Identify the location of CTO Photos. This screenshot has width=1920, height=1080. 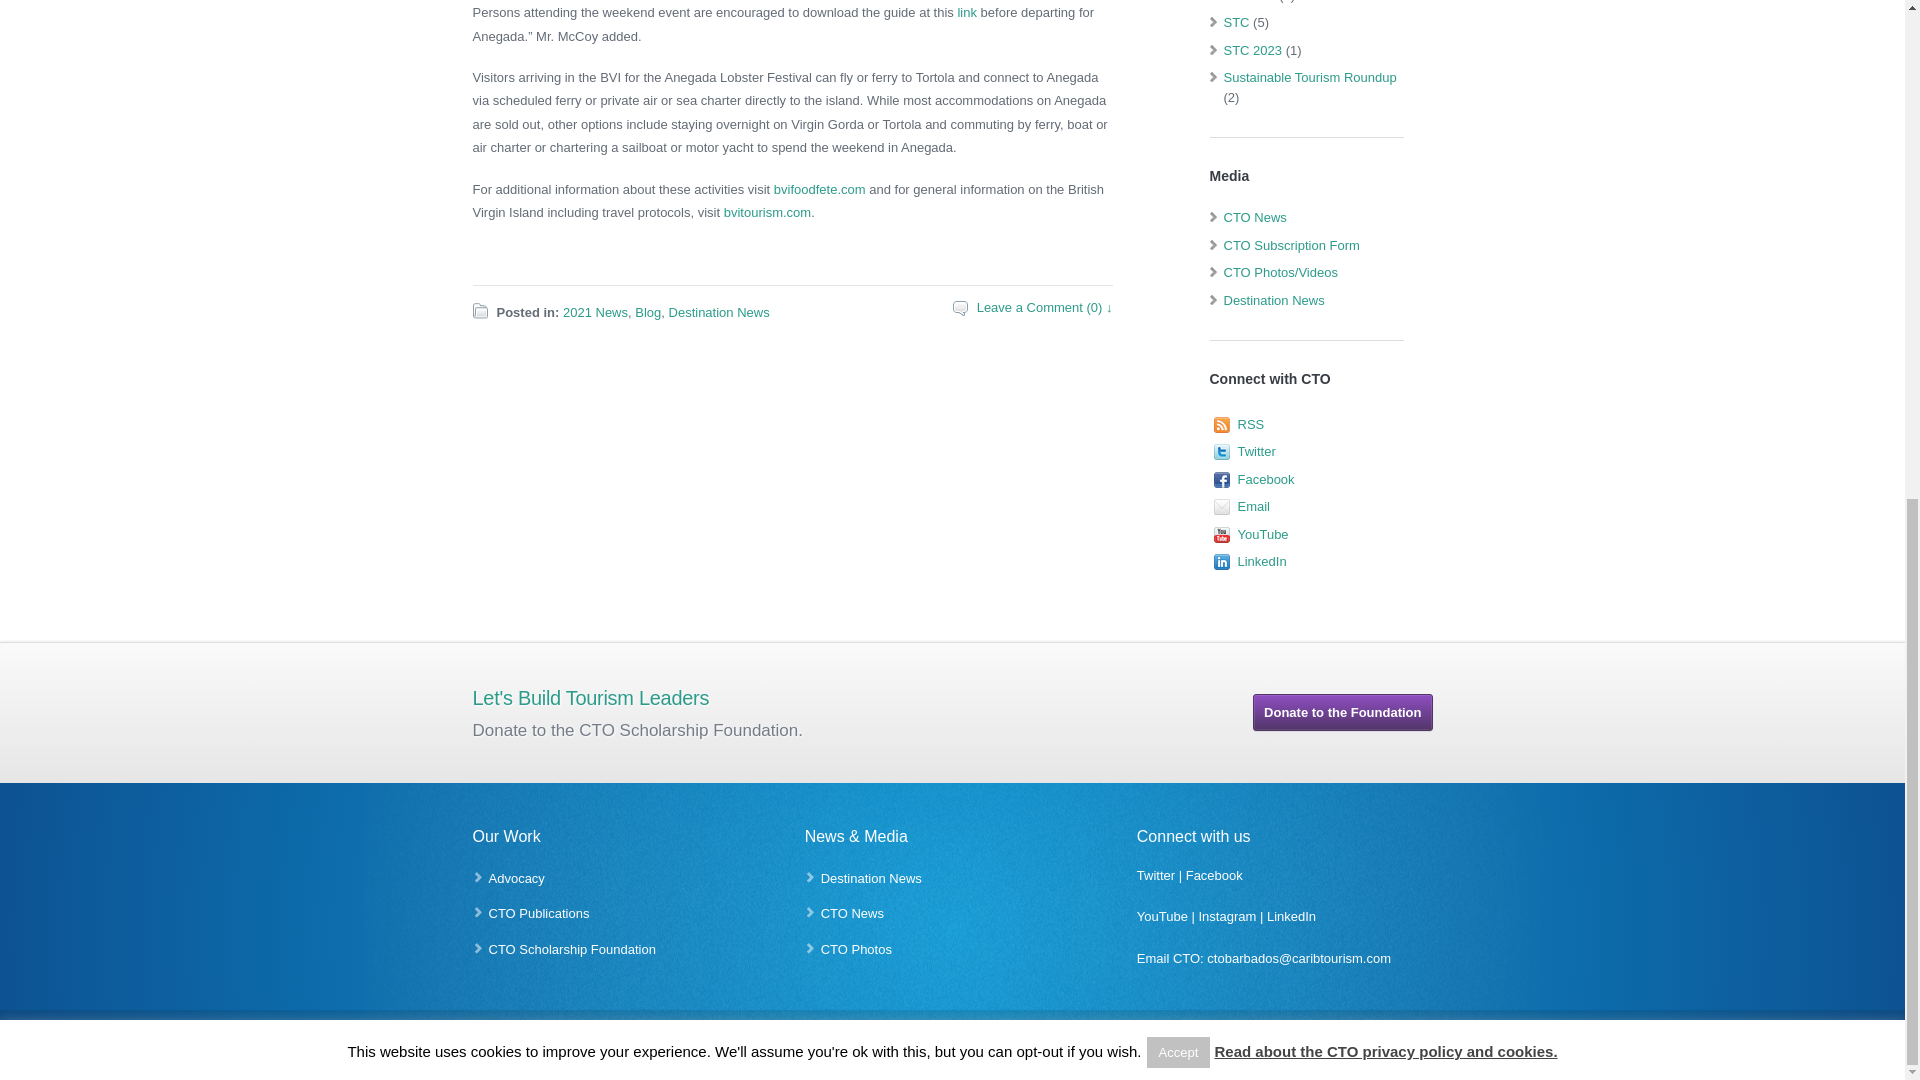
(856, 948).